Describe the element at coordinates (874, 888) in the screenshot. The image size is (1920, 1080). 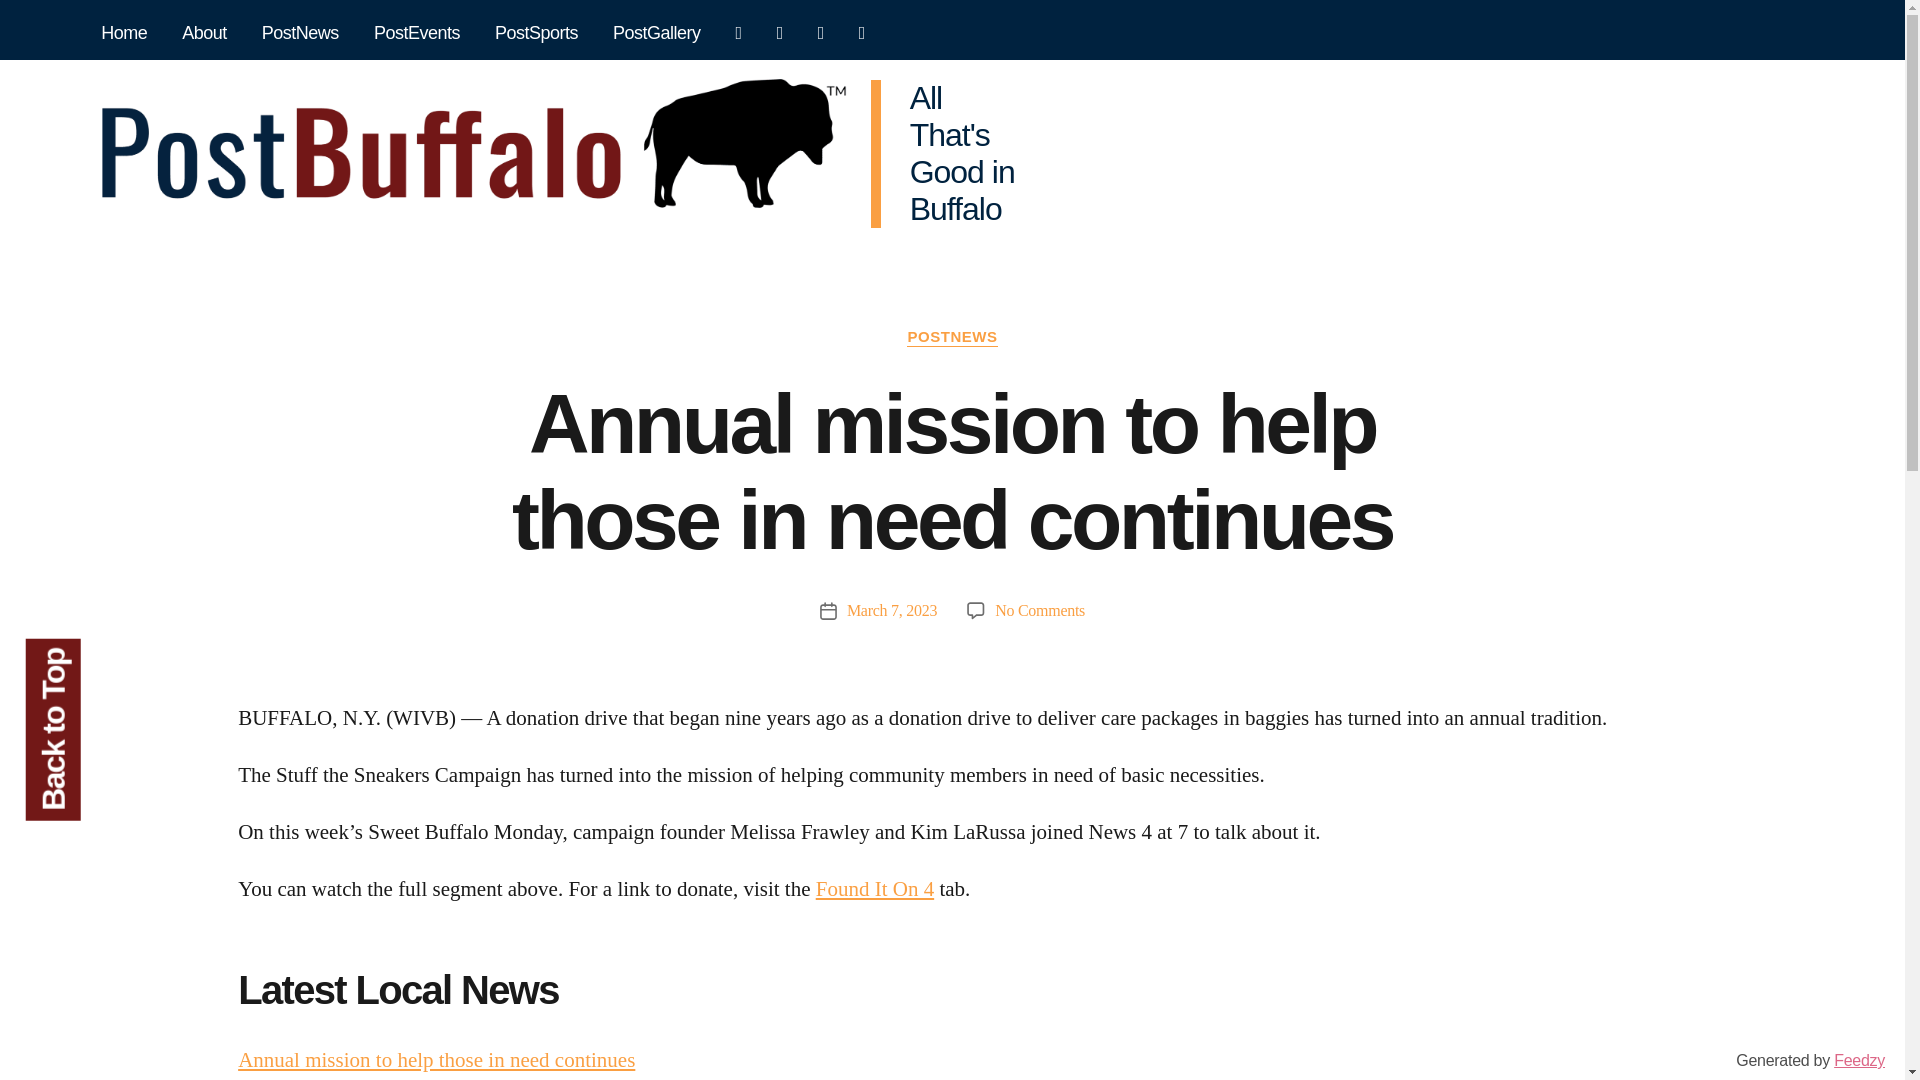
I see `Found It On 4` at that location.